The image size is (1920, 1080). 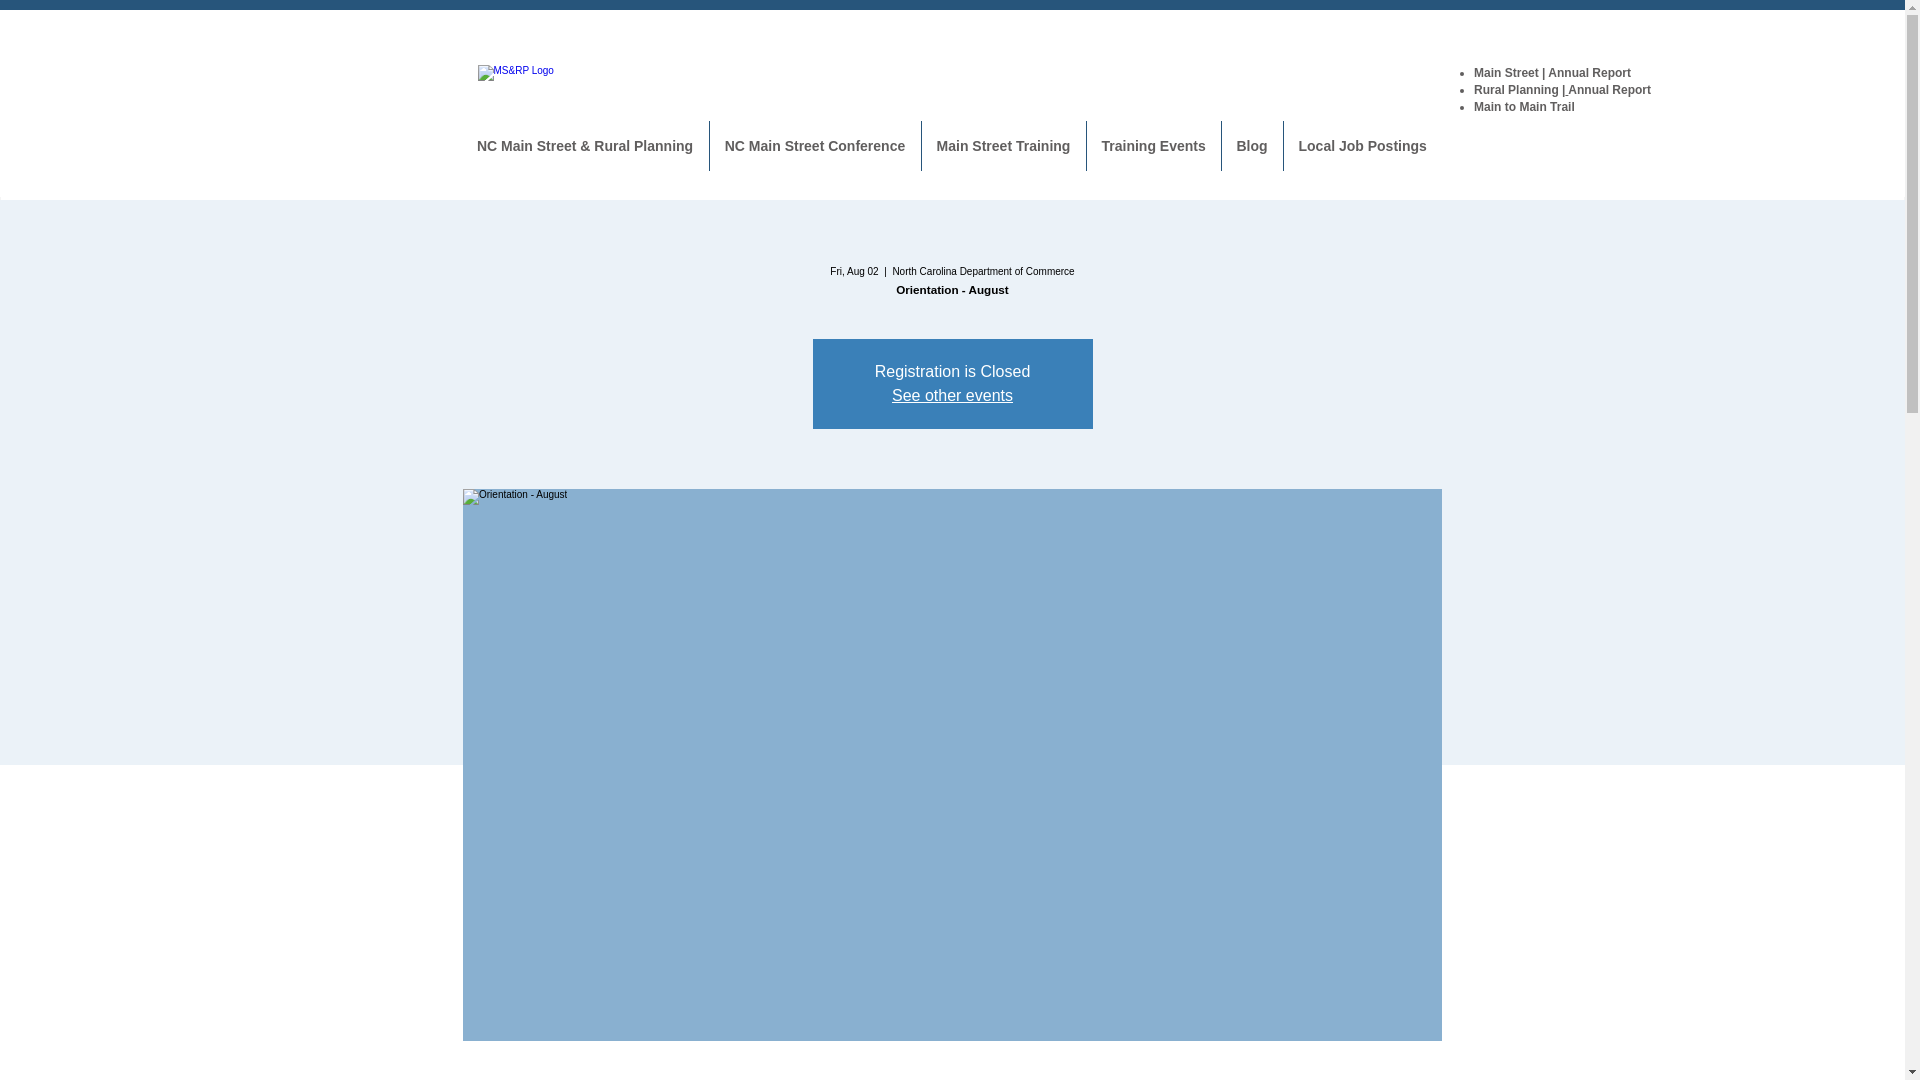 I want to click on Annual Report, so click(x=1588, y=72).